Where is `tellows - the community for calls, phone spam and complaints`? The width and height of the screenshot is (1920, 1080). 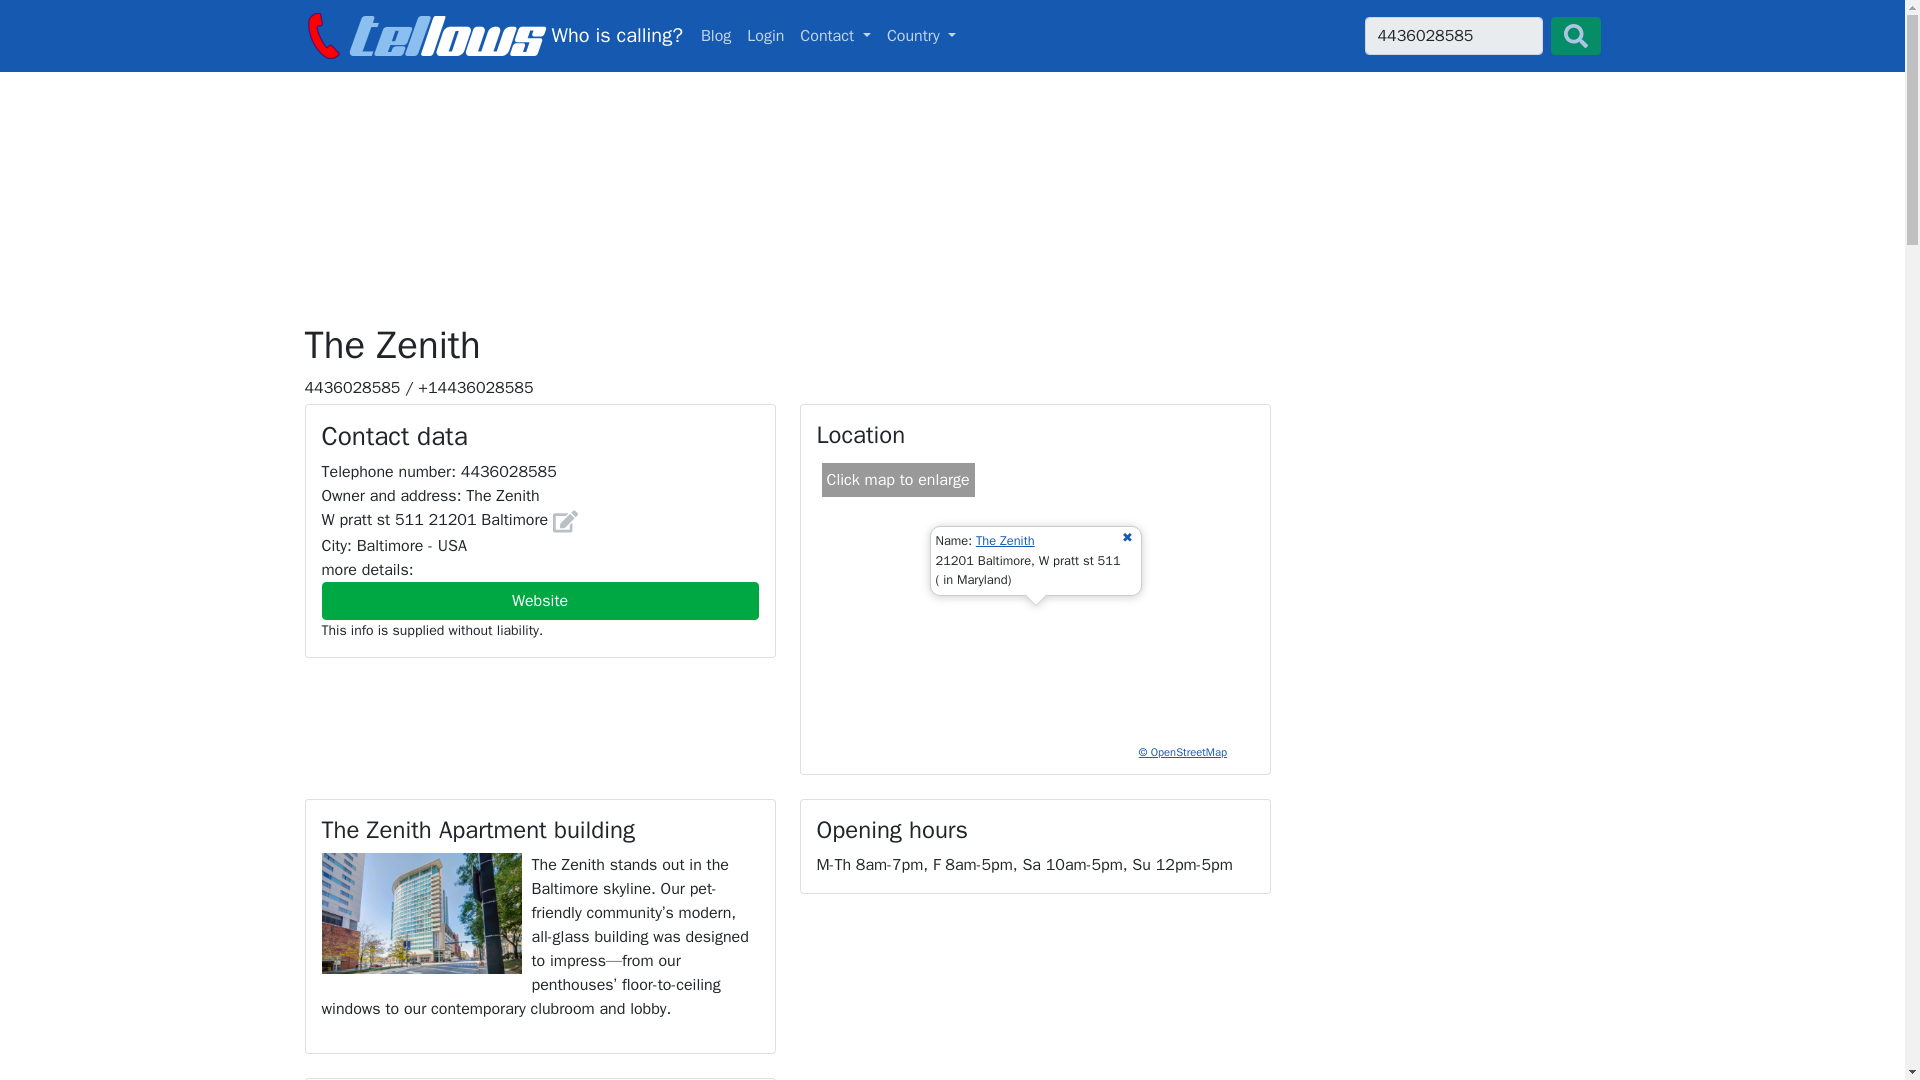 tellows - the community for calls, phone spam and complaints is located at coordinates (952, 35).